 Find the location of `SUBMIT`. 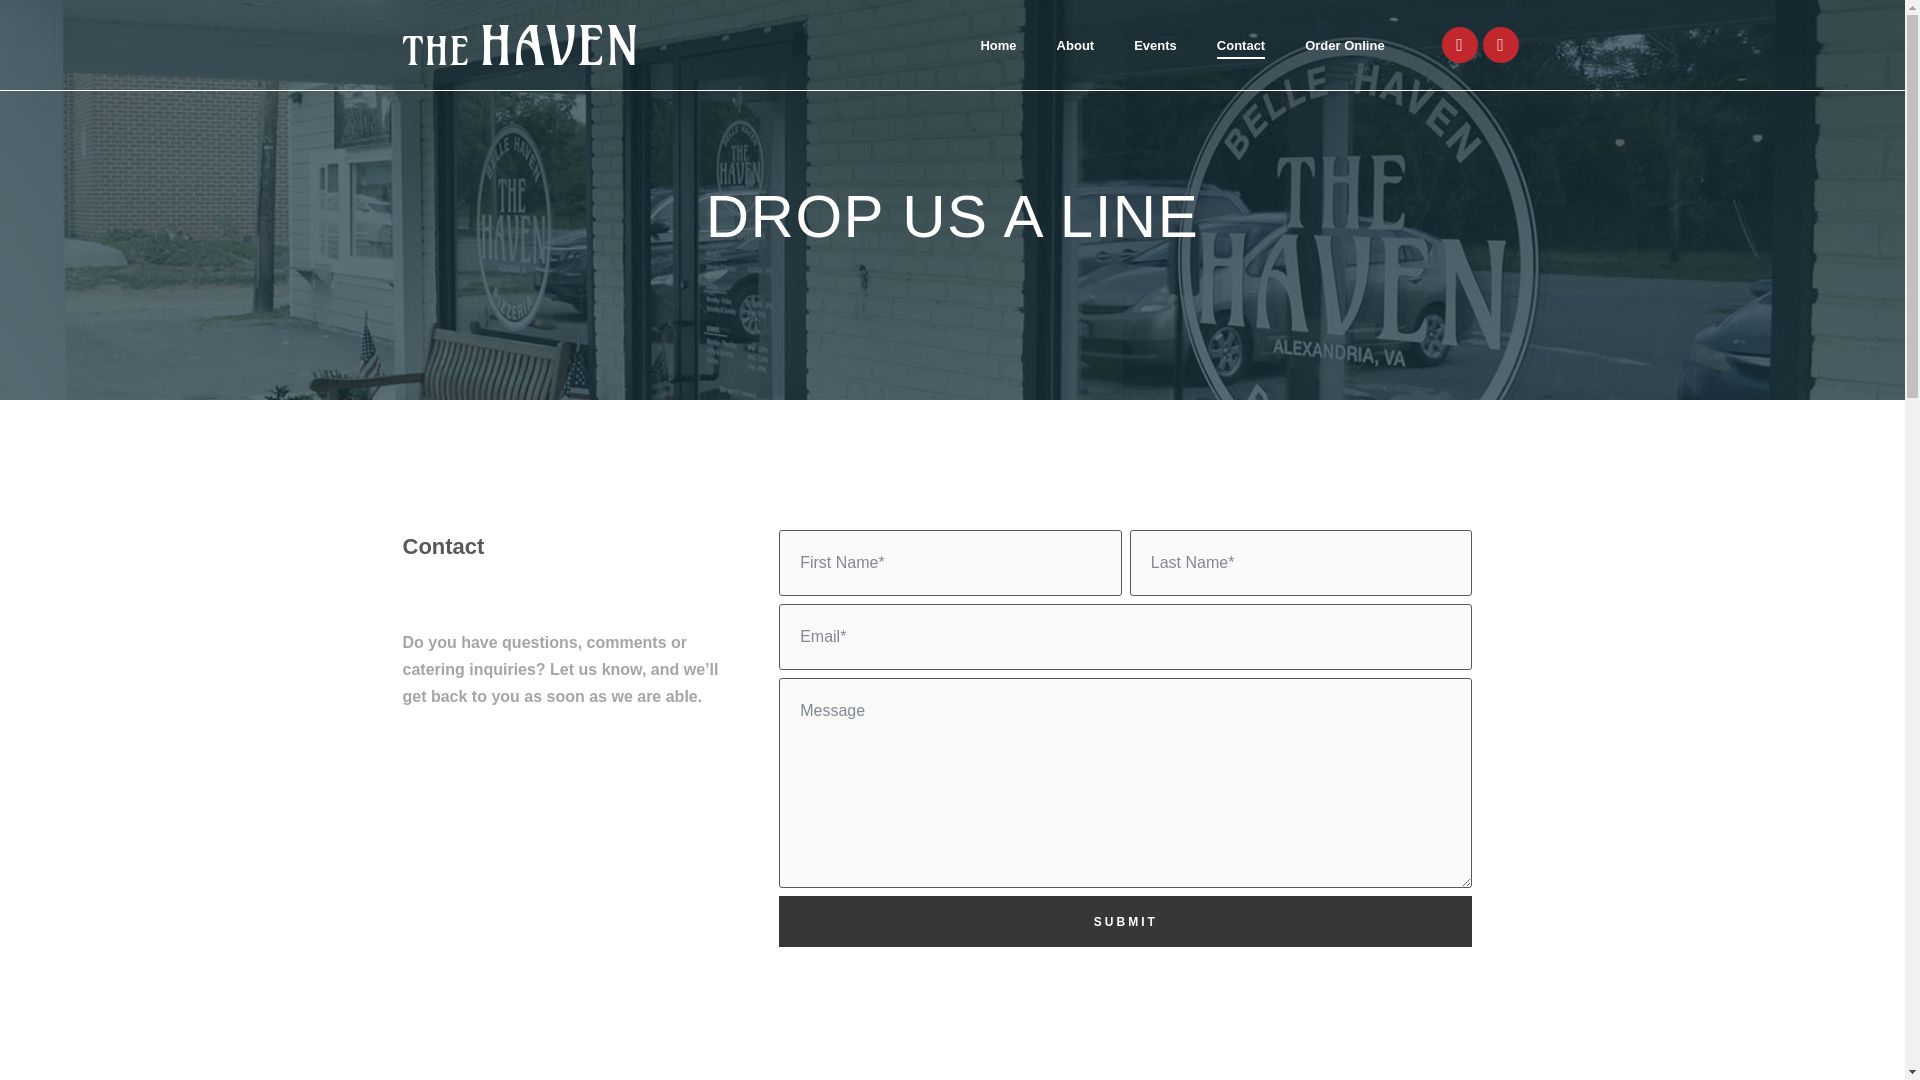

SUBMIT is located at coordinates (1126, 922).